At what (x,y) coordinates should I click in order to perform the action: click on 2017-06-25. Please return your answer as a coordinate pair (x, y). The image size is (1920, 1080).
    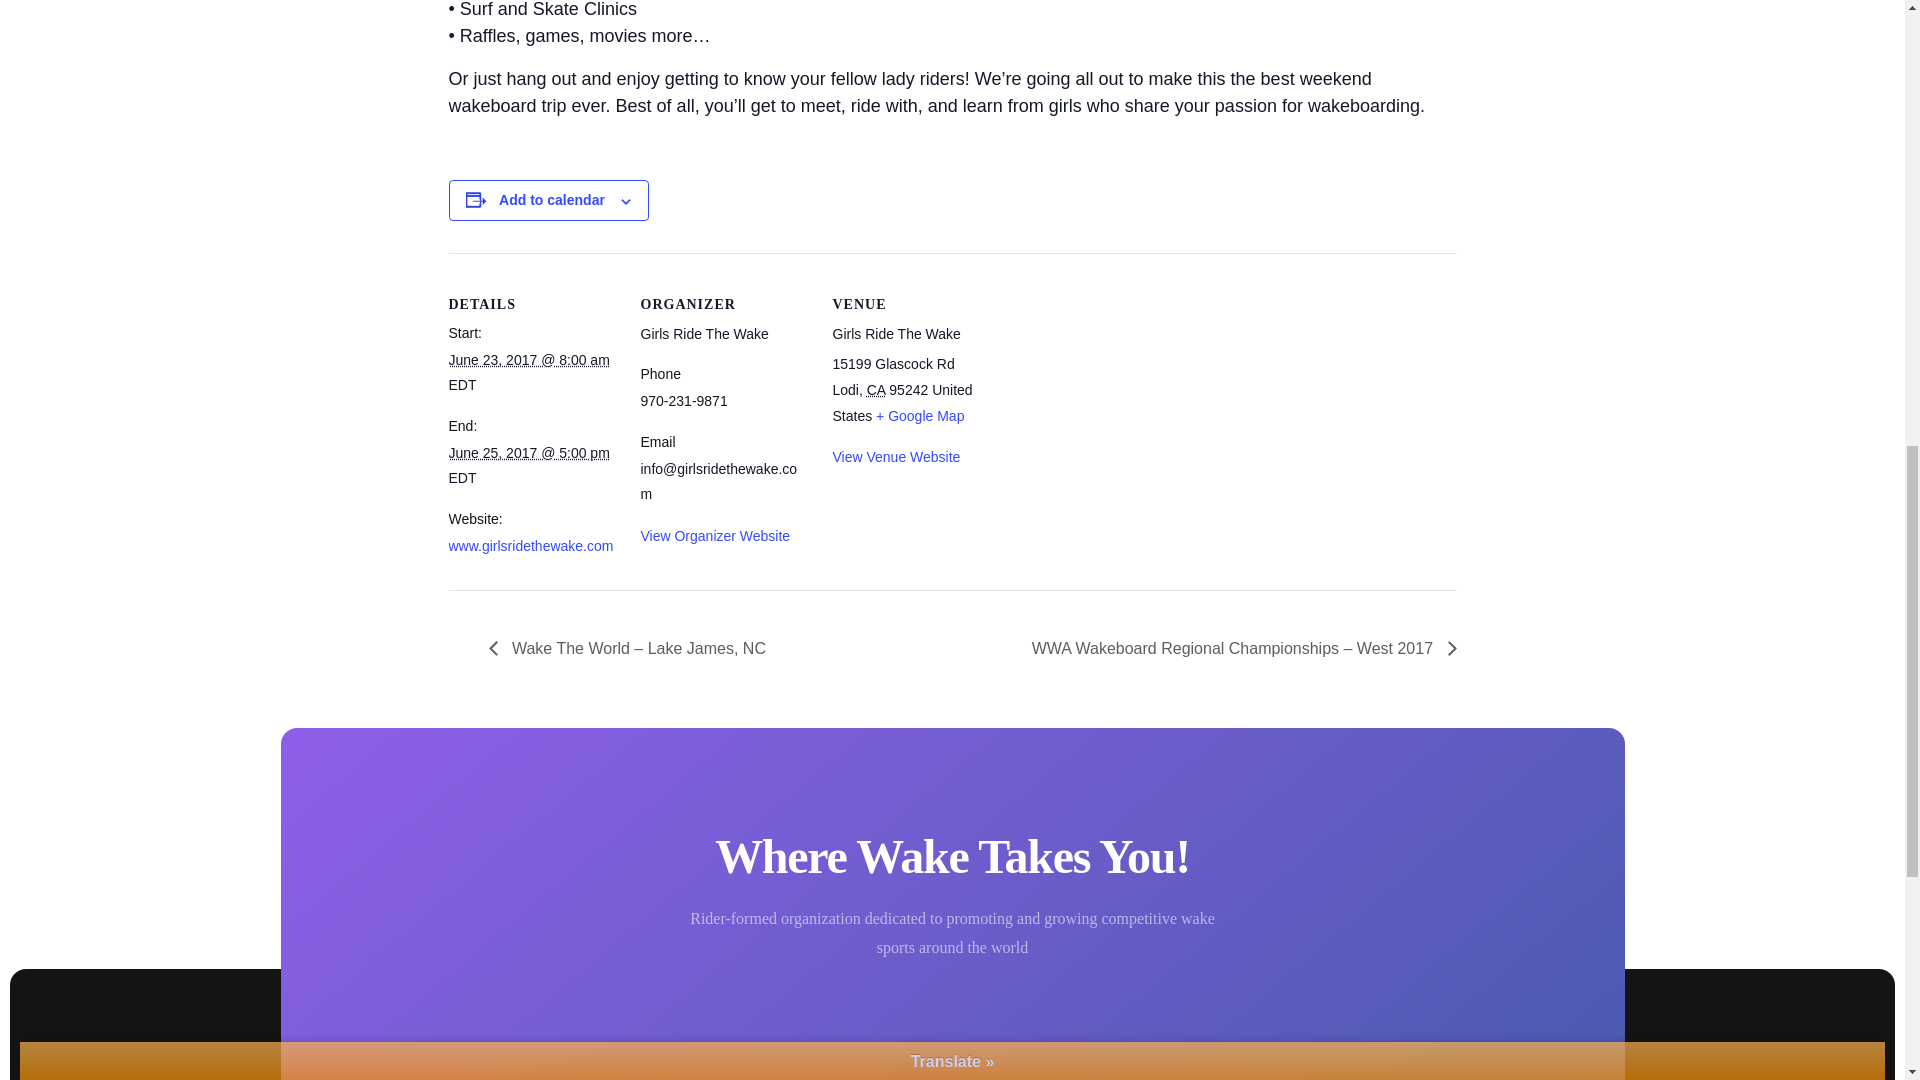
    Looking at the image, I should click on (528, 452).